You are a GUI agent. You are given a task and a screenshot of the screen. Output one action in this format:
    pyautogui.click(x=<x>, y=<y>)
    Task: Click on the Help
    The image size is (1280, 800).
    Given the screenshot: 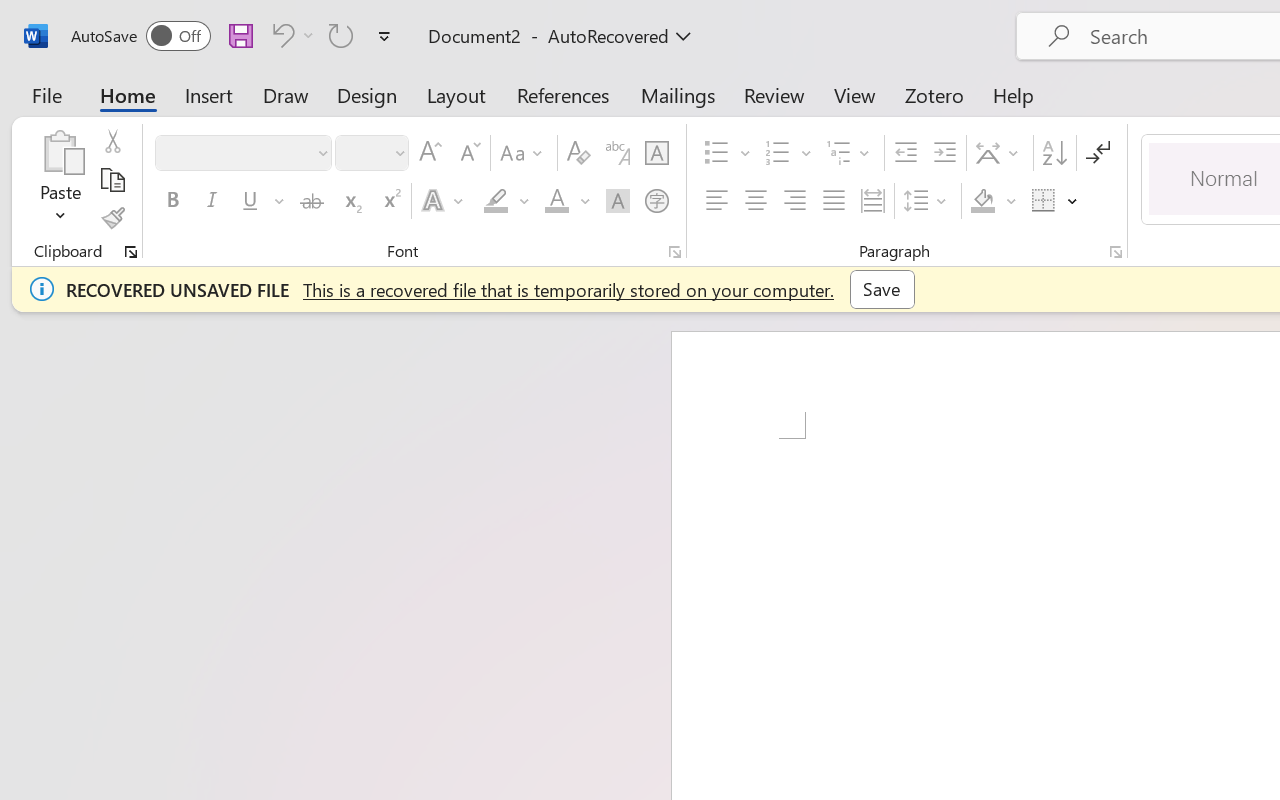 What is the action you would take?
    pyautogui.click(x=1014, y=94)
    